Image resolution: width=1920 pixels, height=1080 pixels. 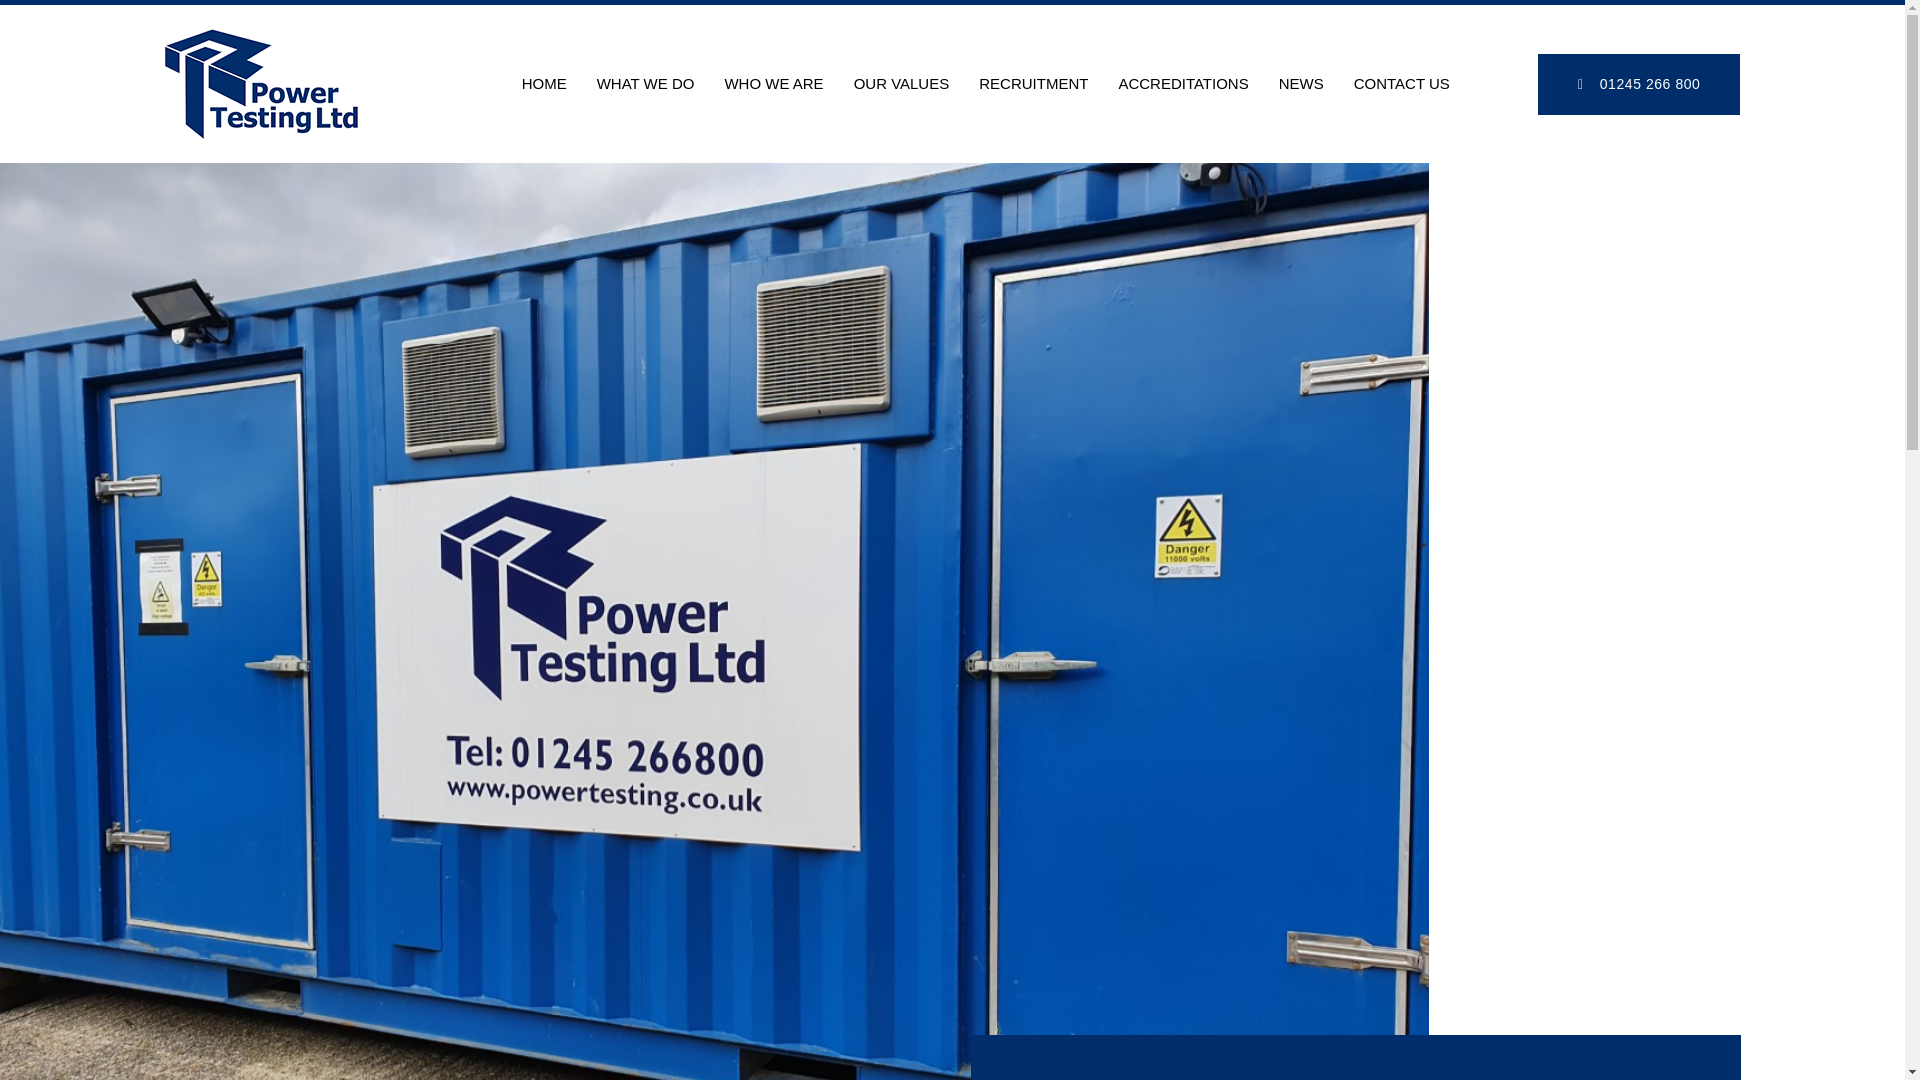 What do you see at coordinates (1638, 84) in the screenshot?
I see `01245 266 800` at bounding box center [1638, 84].